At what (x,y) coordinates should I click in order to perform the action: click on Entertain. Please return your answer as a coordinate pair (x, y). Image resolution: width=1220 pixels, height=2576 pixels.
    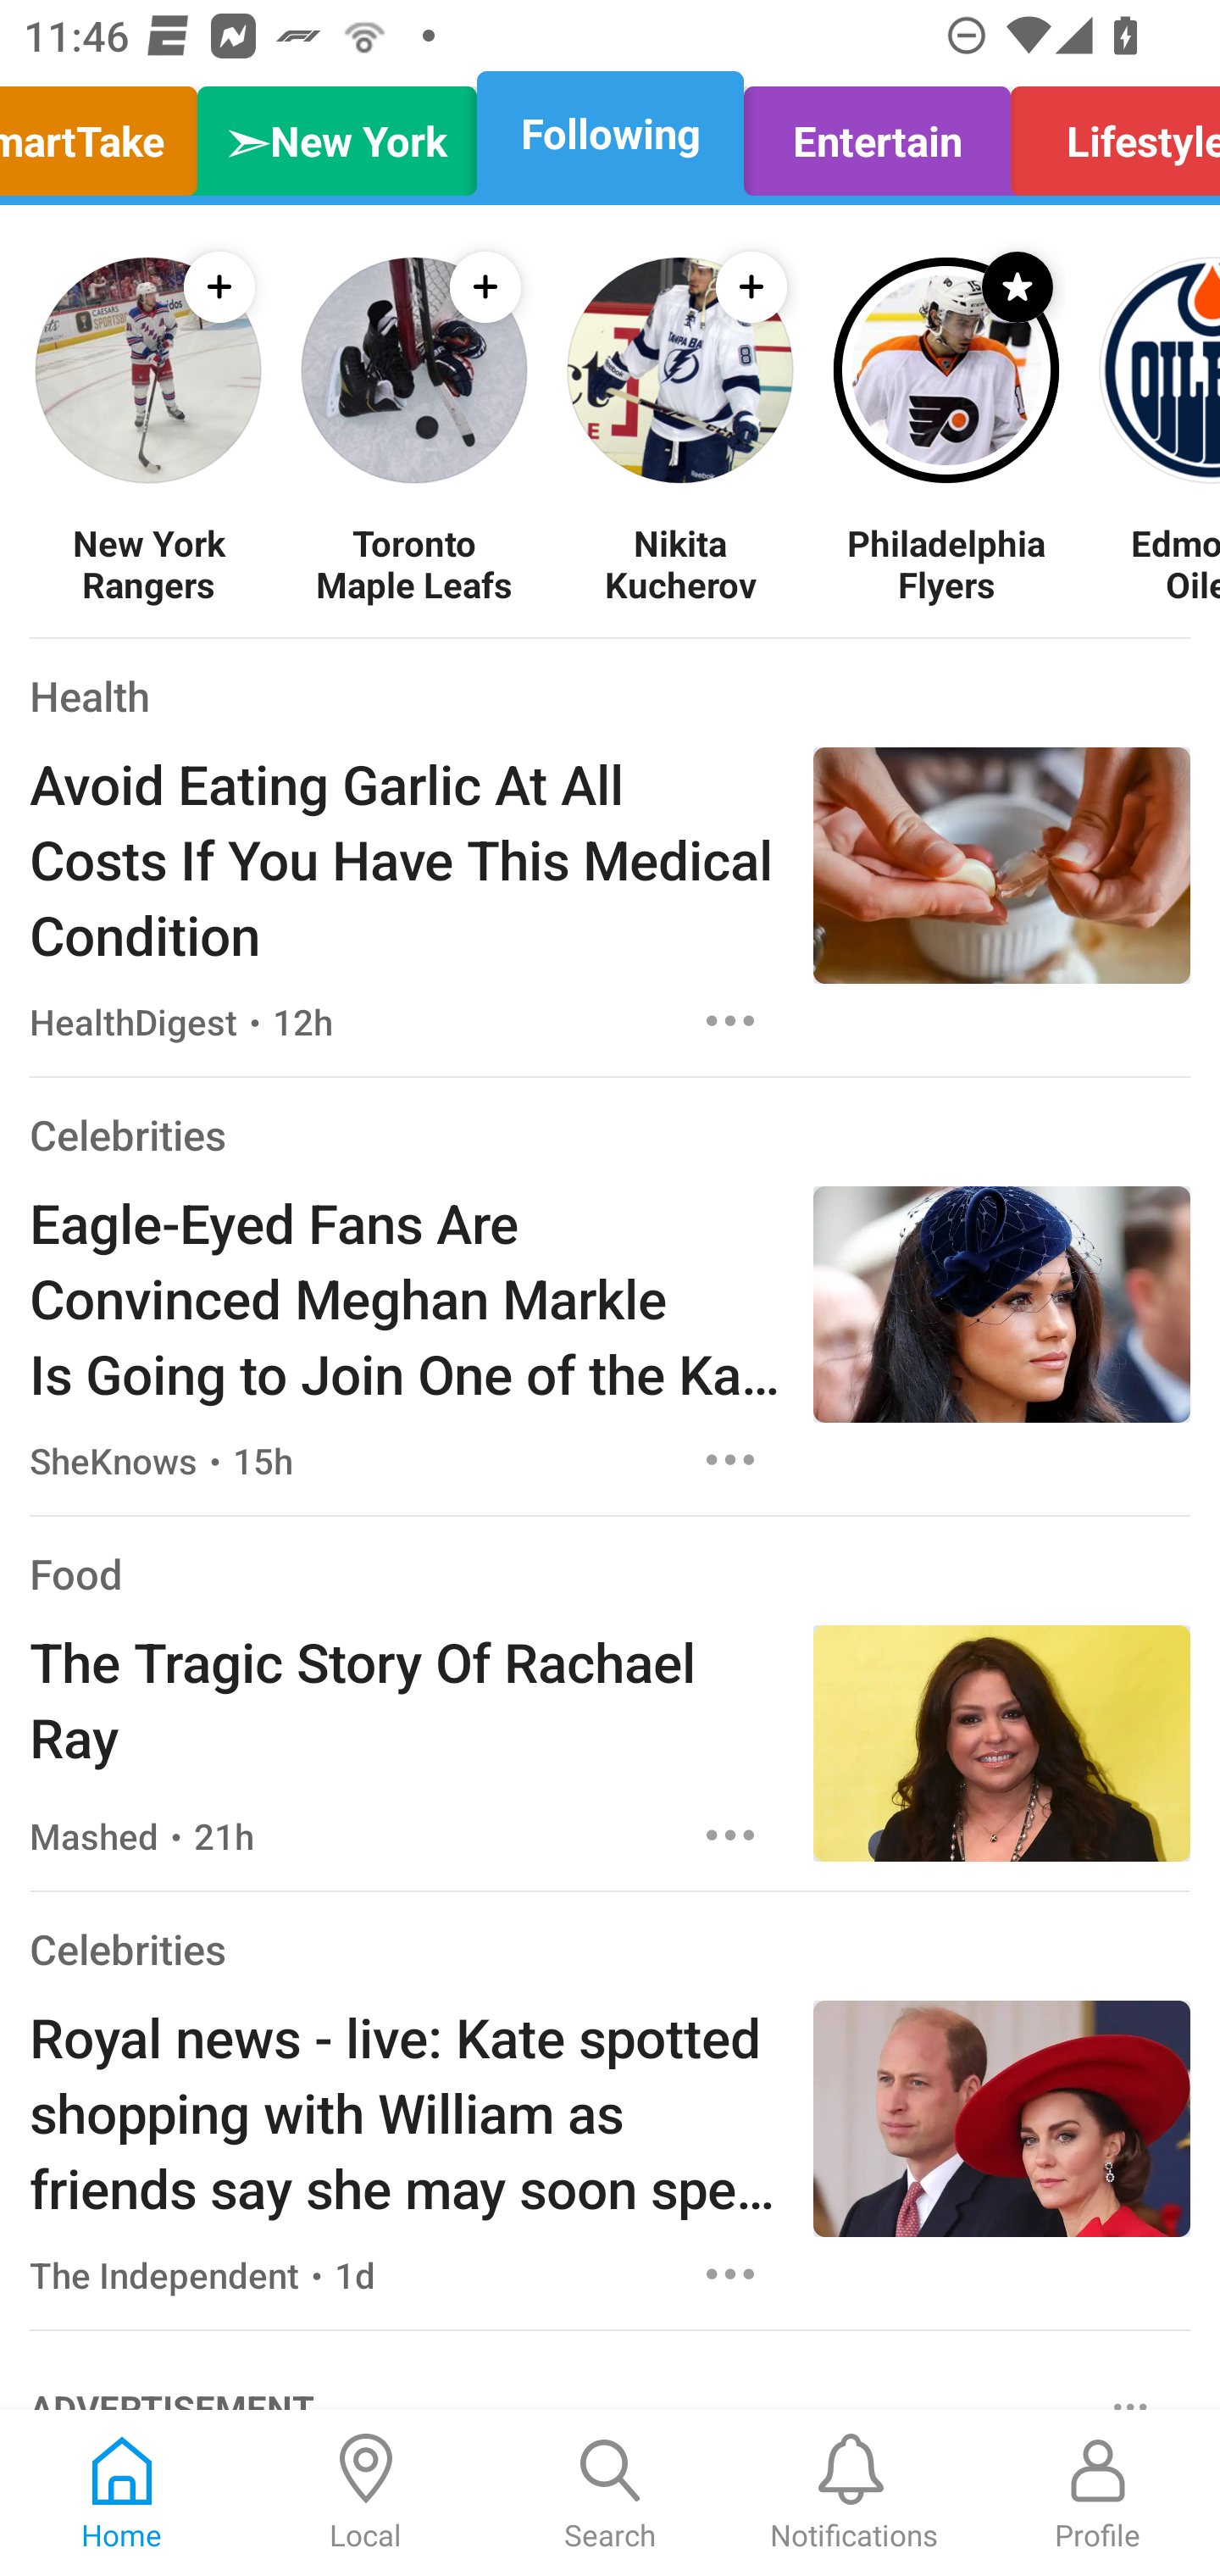
    Looking at the image, I should click on (876, 134).